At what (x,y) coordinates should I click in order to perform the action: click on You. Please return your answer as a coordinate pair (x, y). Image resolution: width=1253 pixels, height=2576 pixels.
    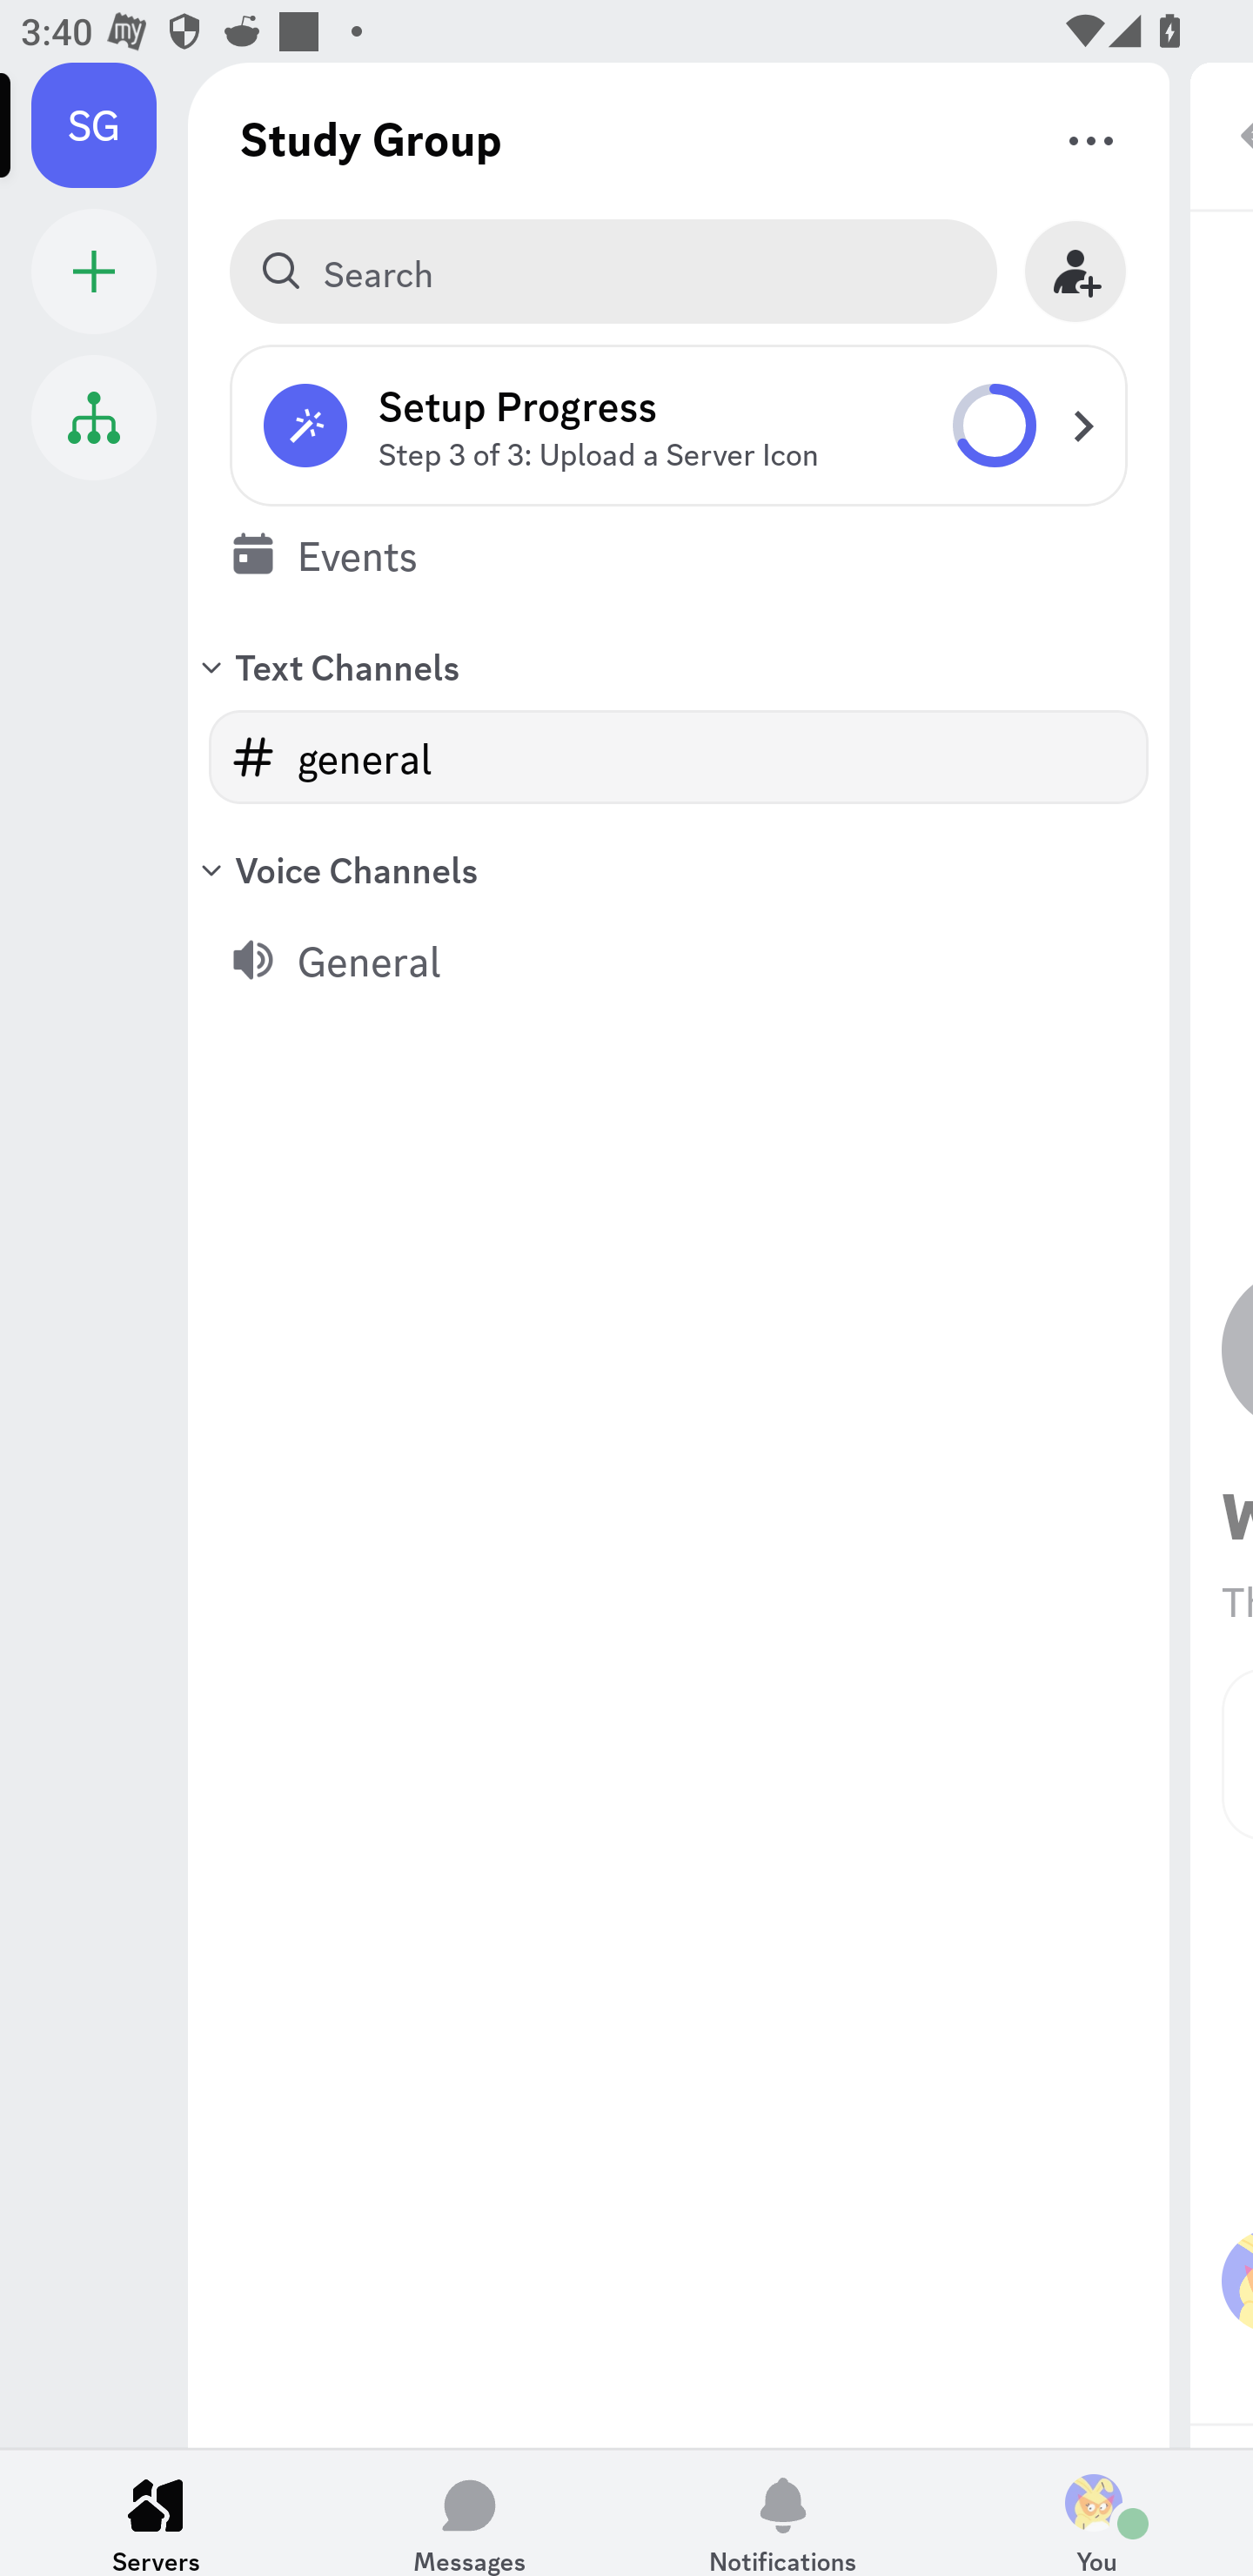
    Looking at the image, I should click on (1096, 2512).